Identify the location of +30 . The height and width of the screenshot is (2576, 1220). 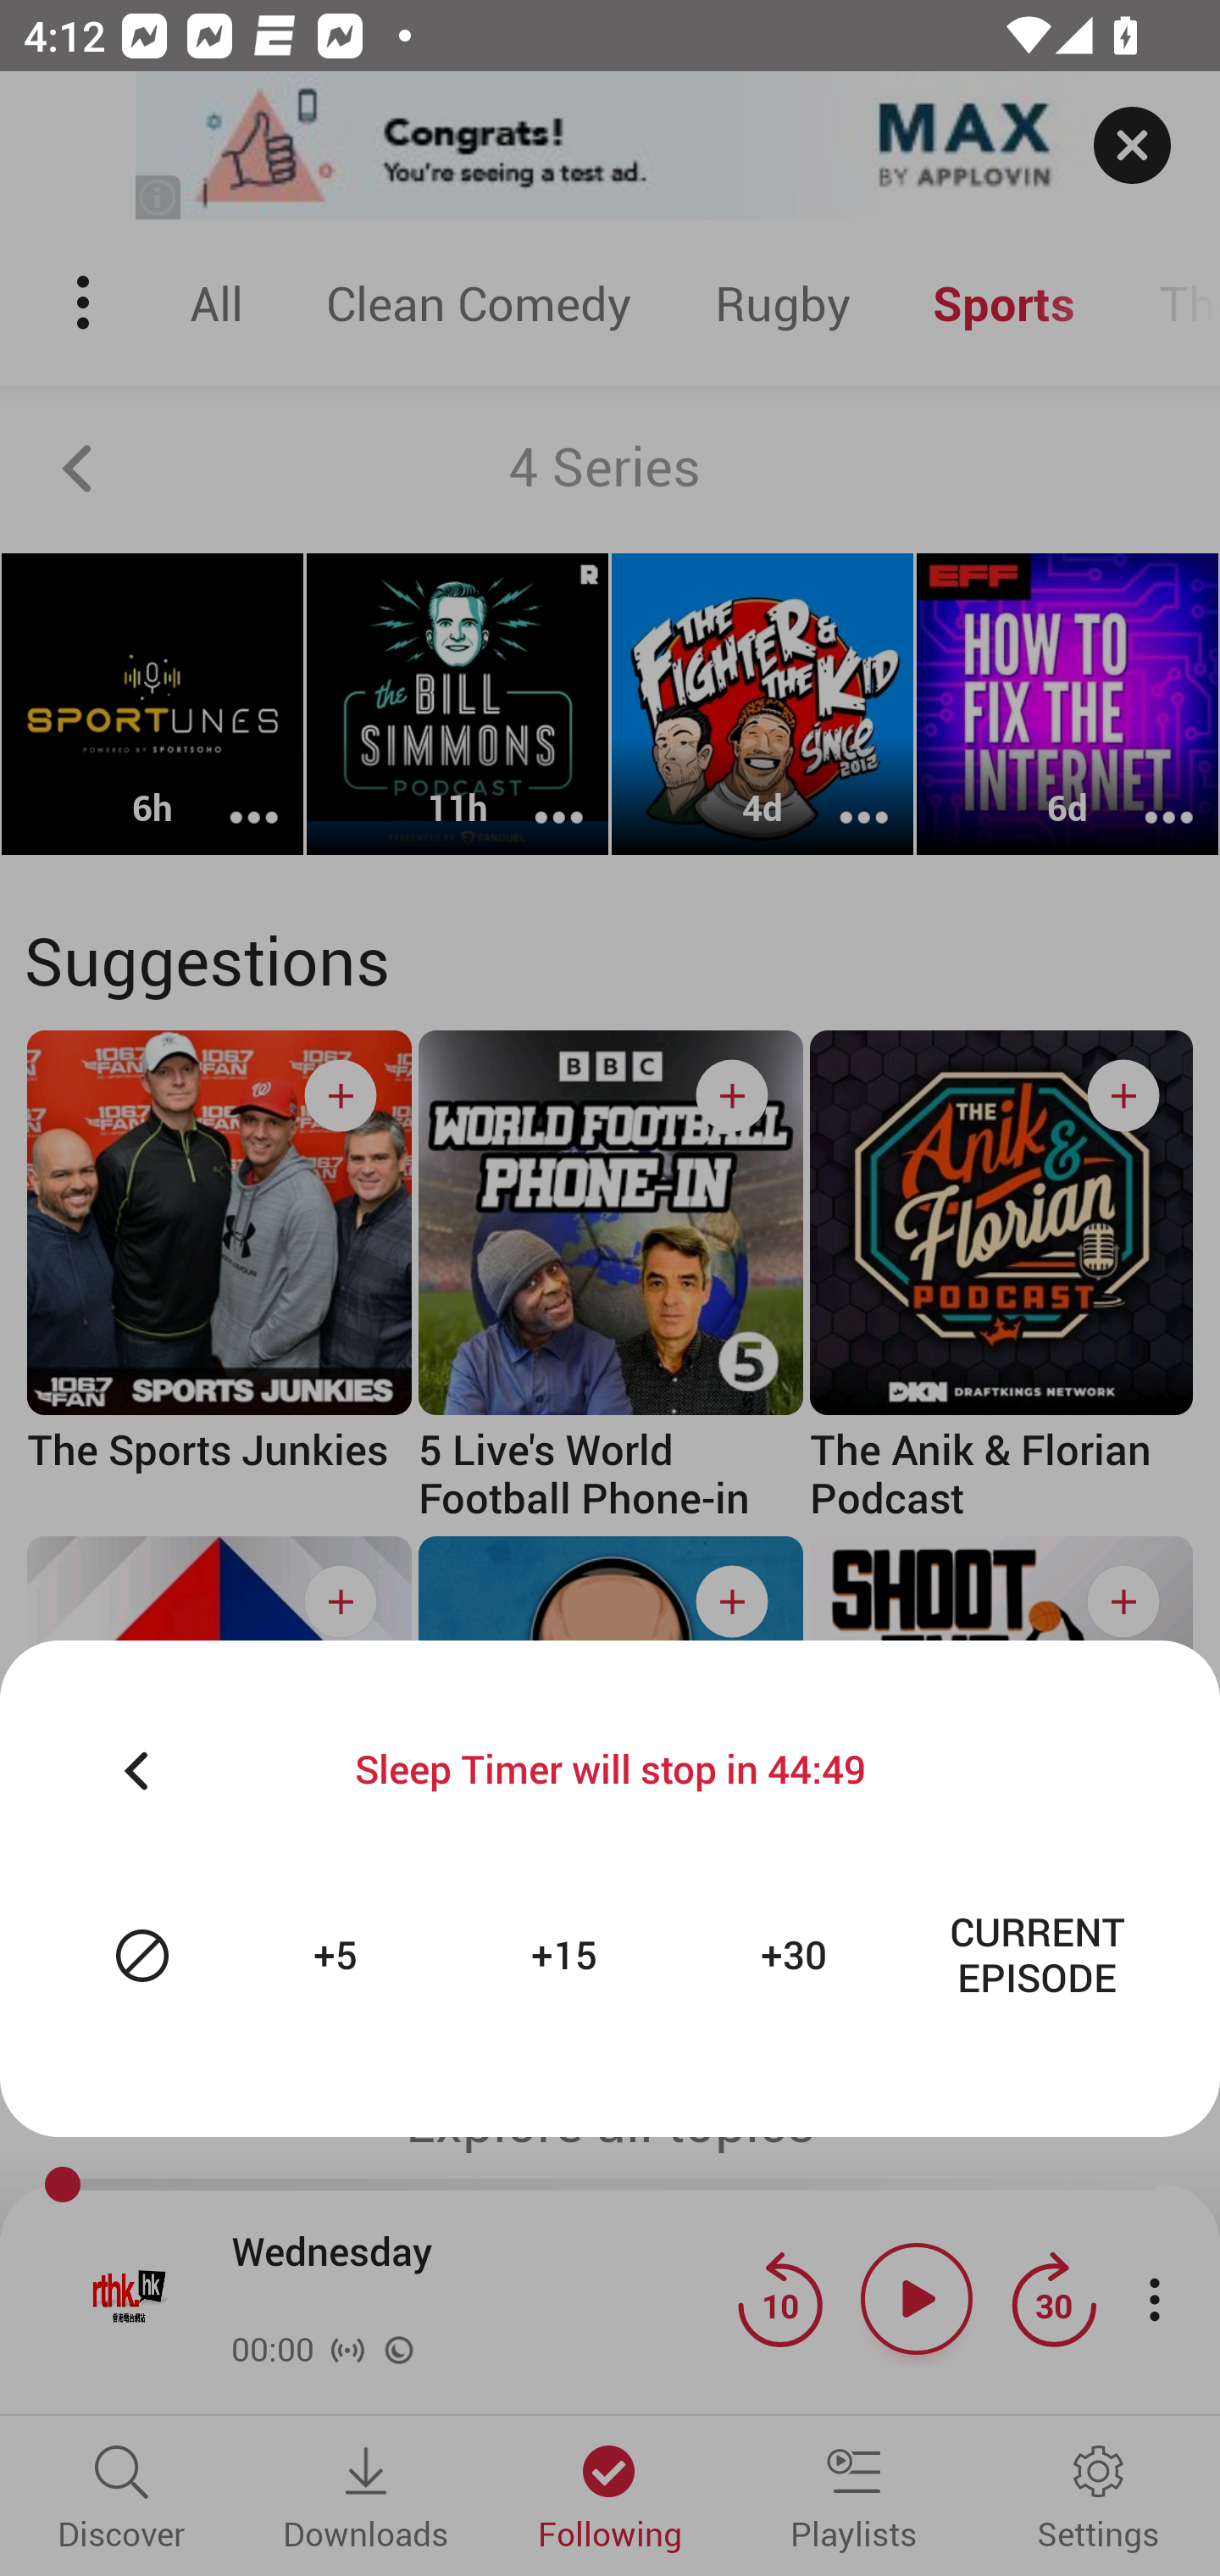
(798, 1956).